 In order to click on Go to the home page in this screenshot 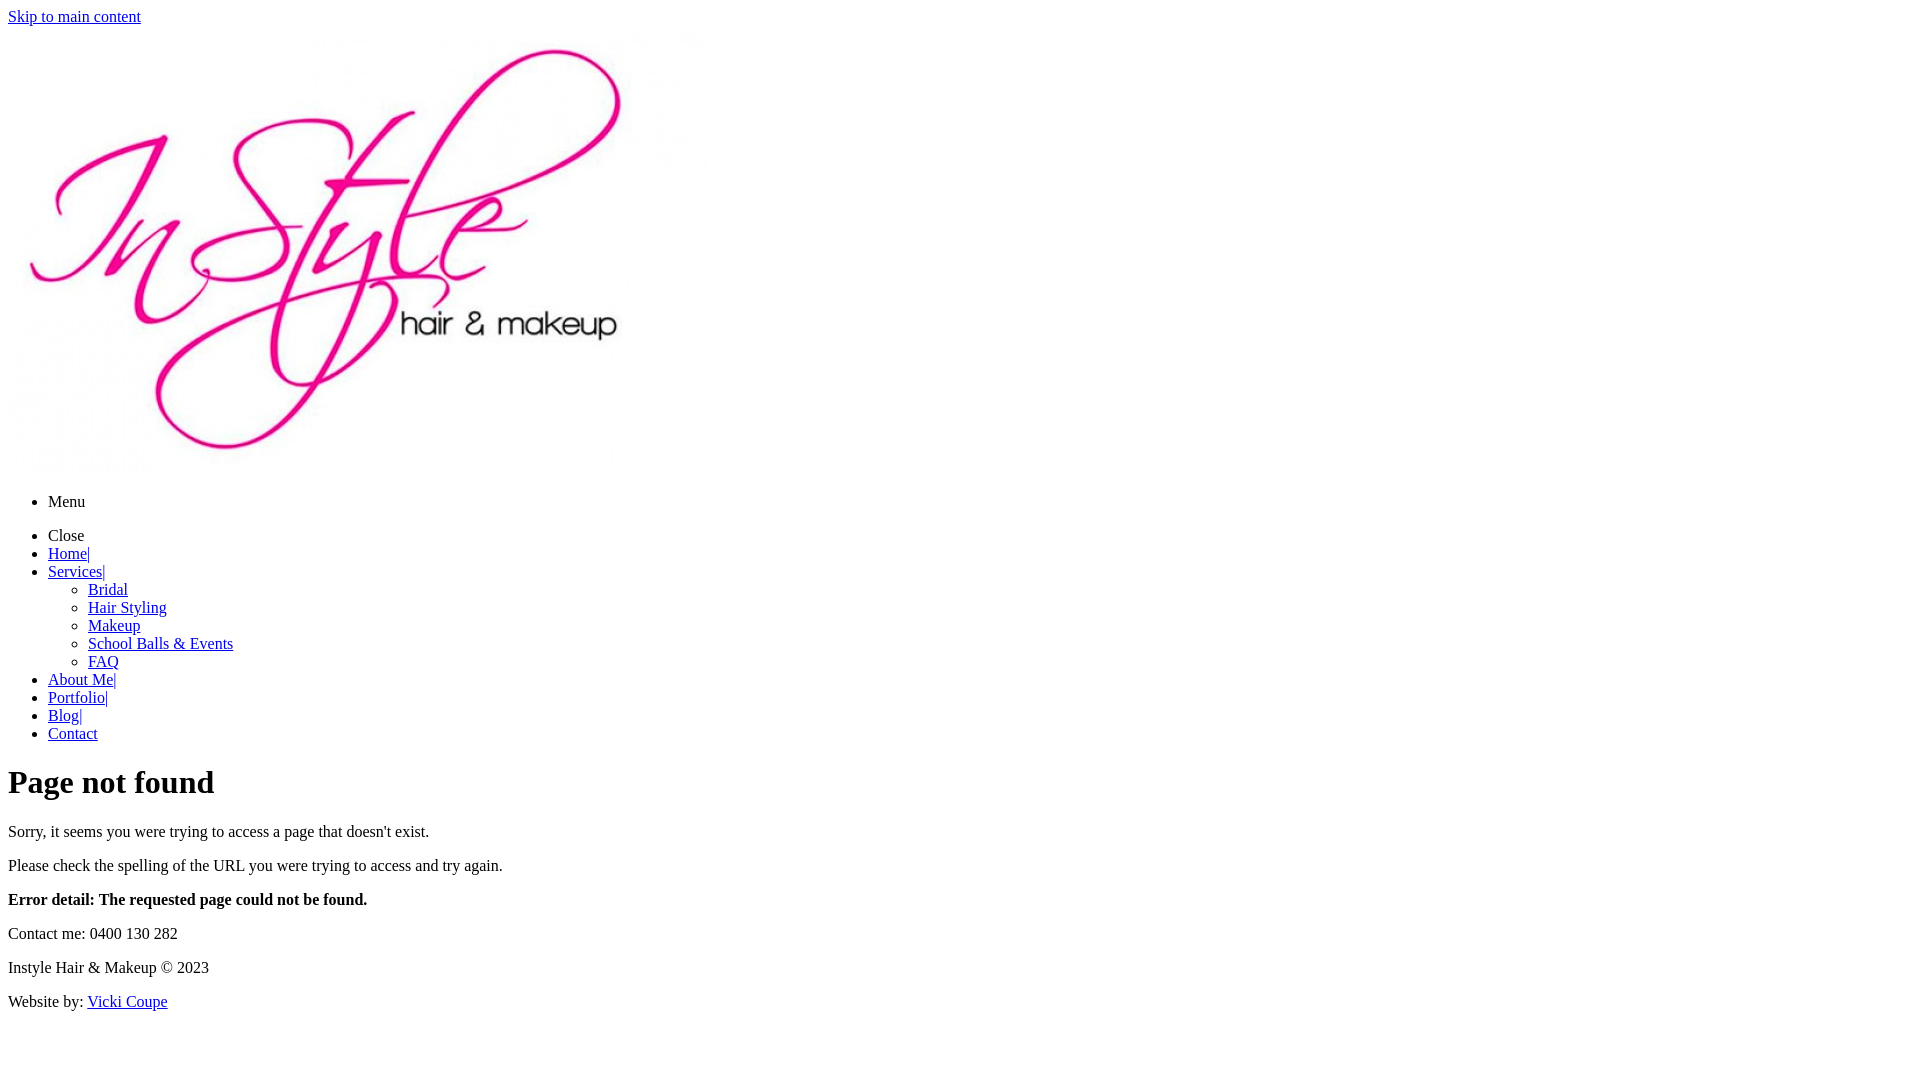, I will do `click(358, 468)`.